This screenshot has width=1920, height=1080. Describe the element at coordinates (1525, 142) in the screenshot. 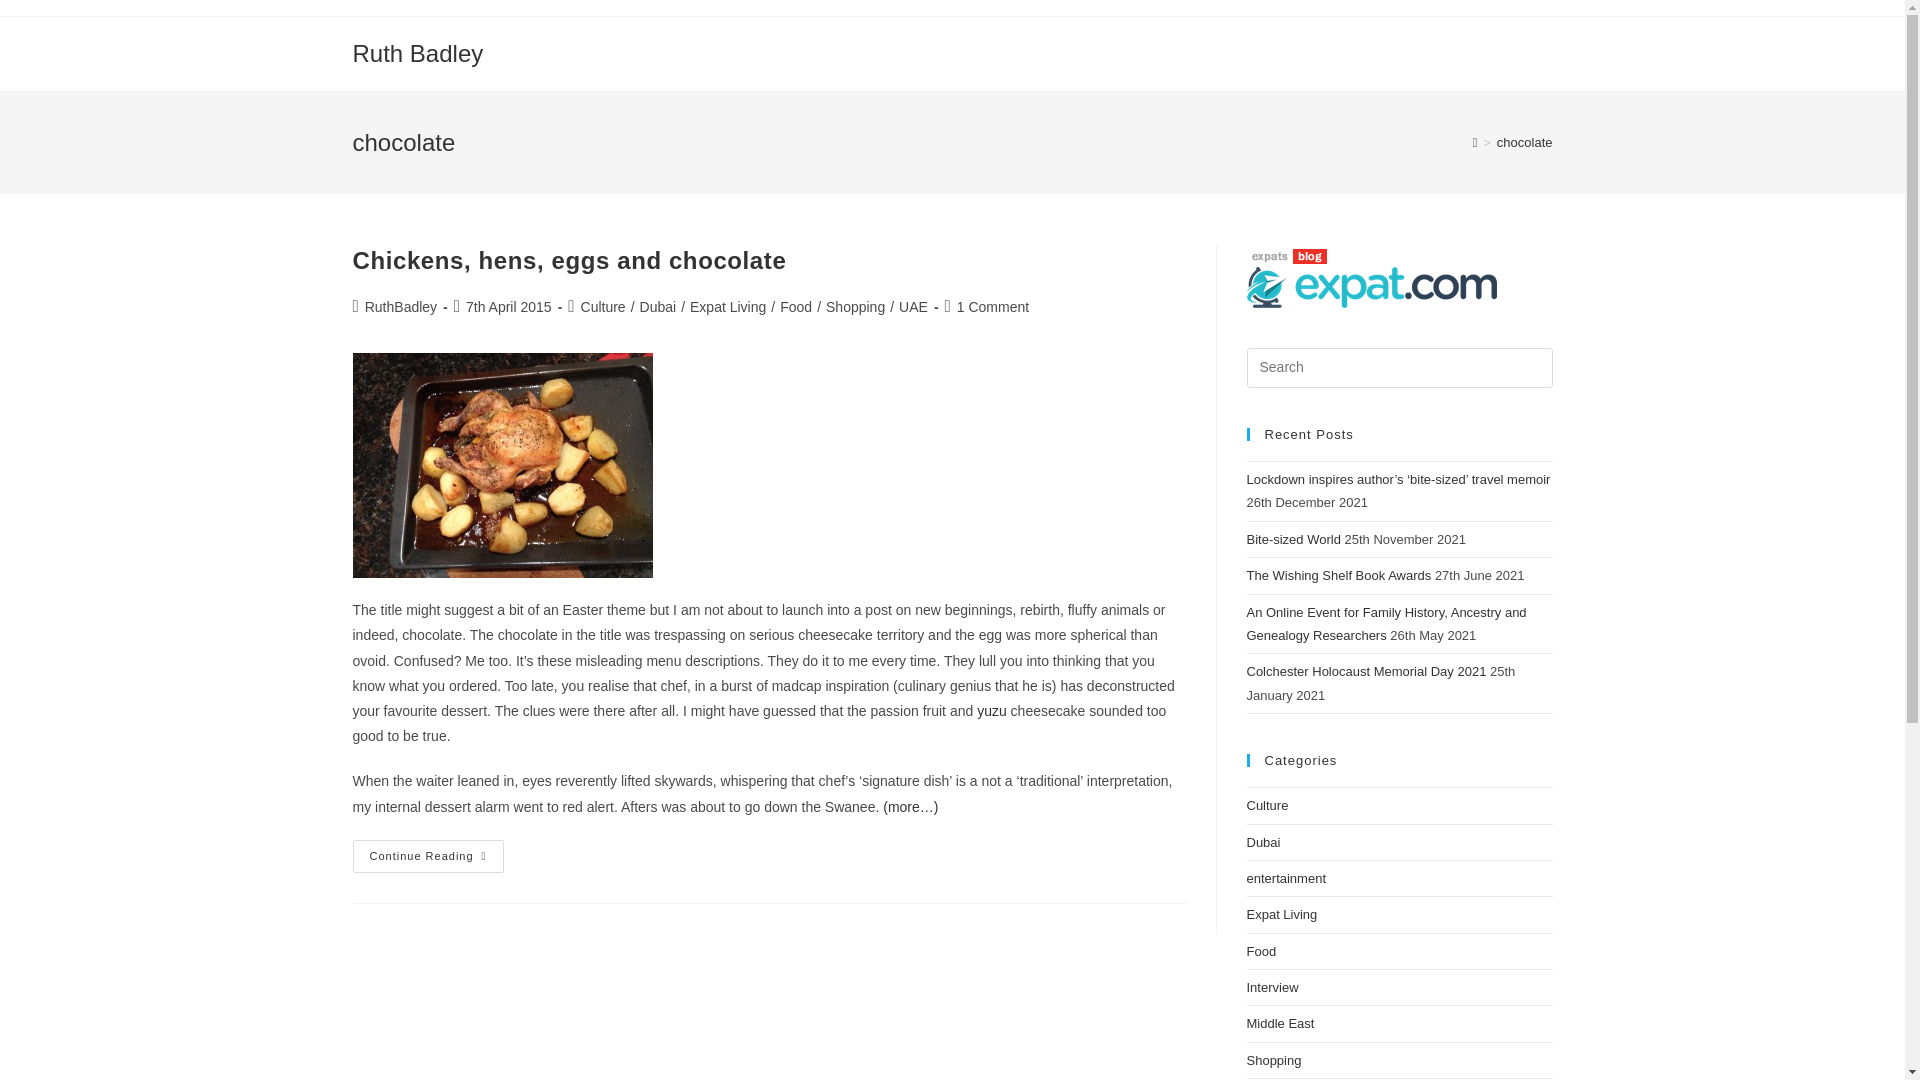

I see `chocolate` at that location.